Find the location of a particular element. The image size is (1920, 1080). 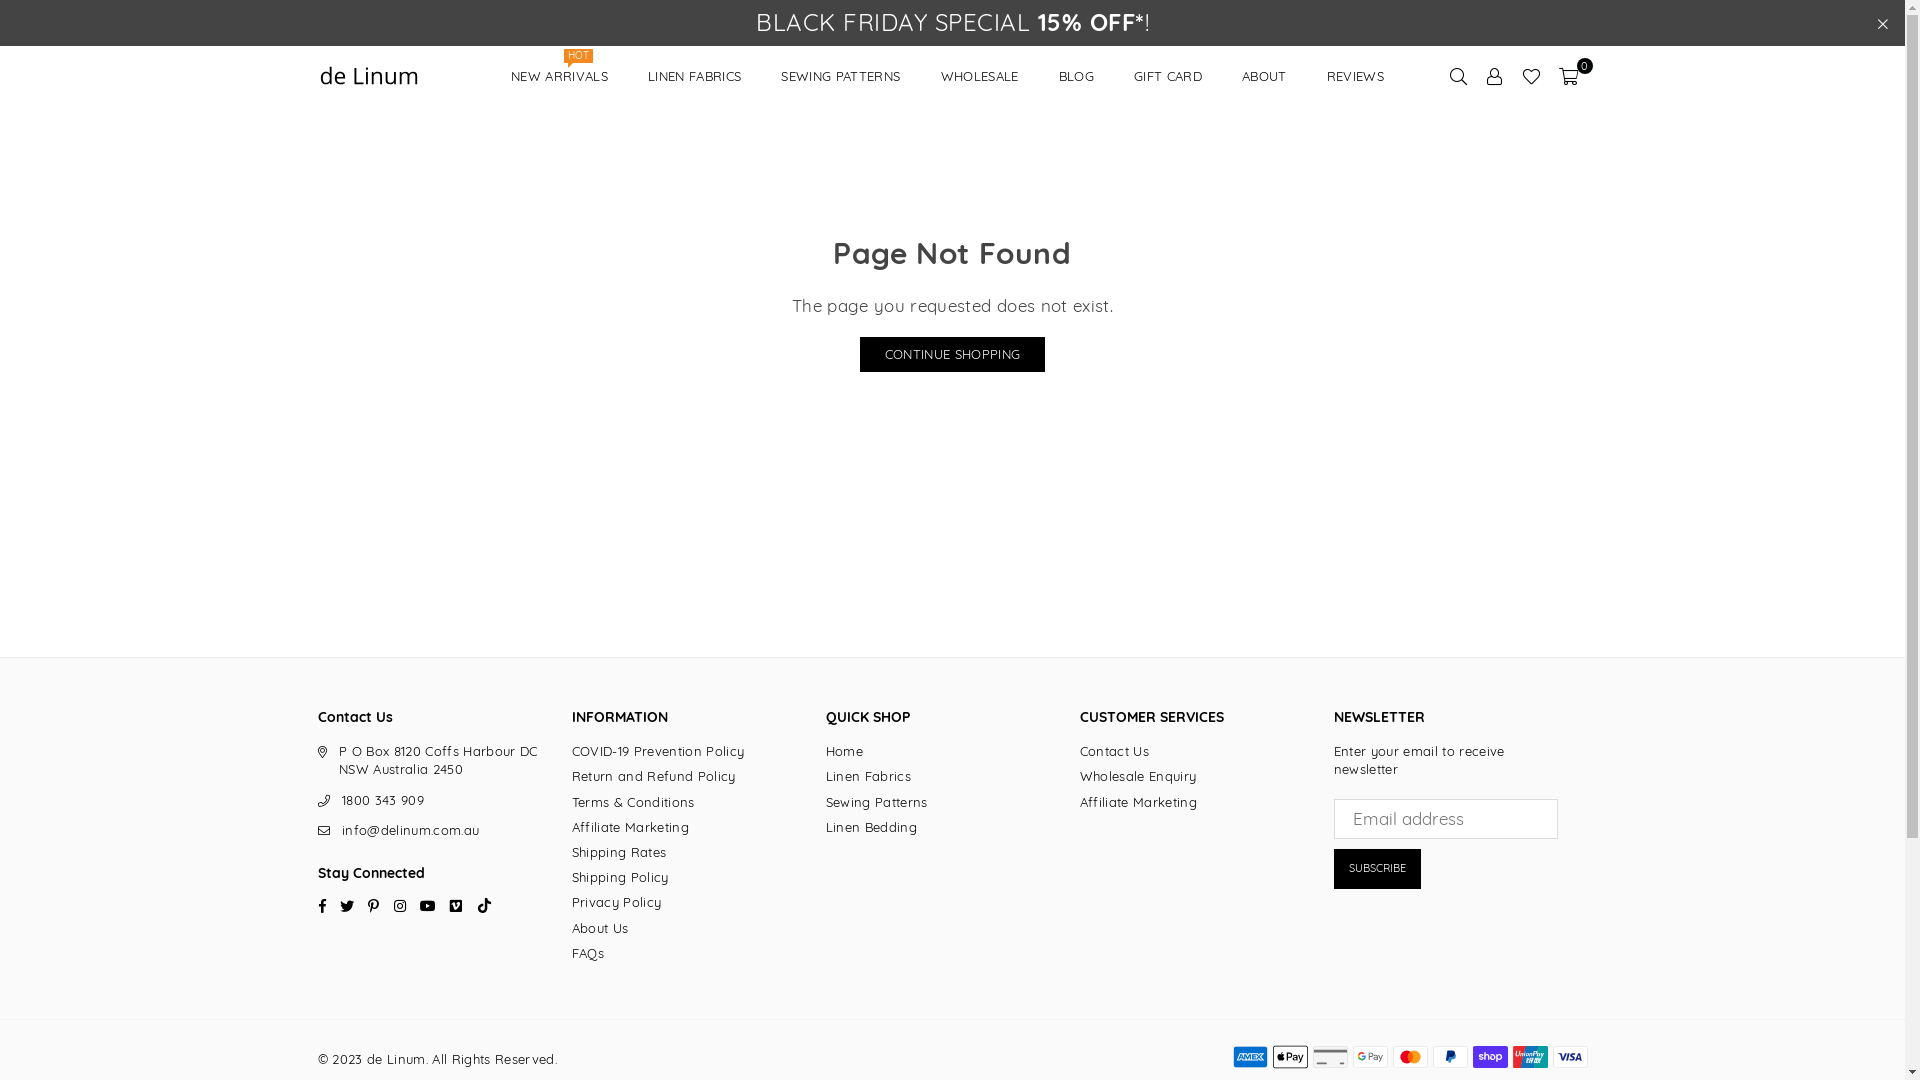

LINEN FABRICS is located at coordinates (694, 76).